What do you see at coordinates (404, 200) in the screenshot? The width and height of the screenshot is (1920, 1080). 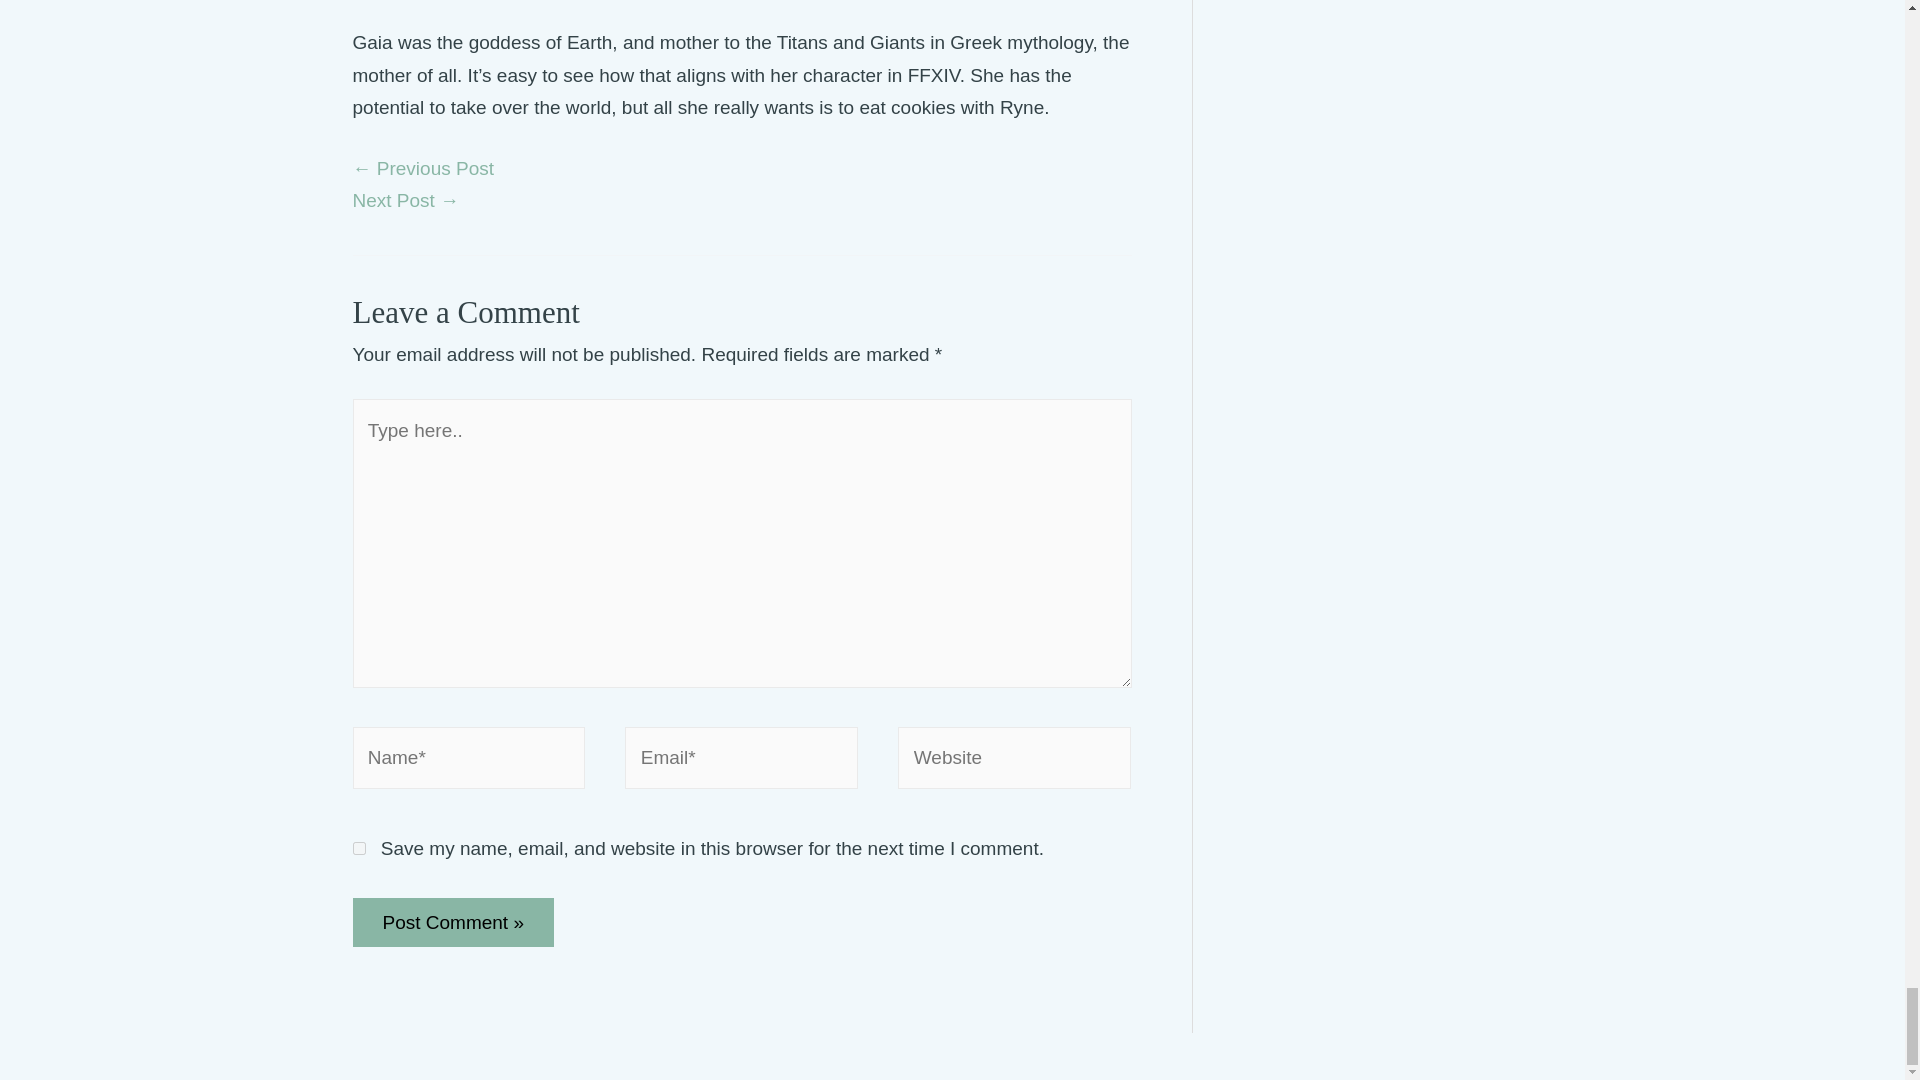 I see `Ardbert FFXIV Guide` at bounding box center [404, 200].